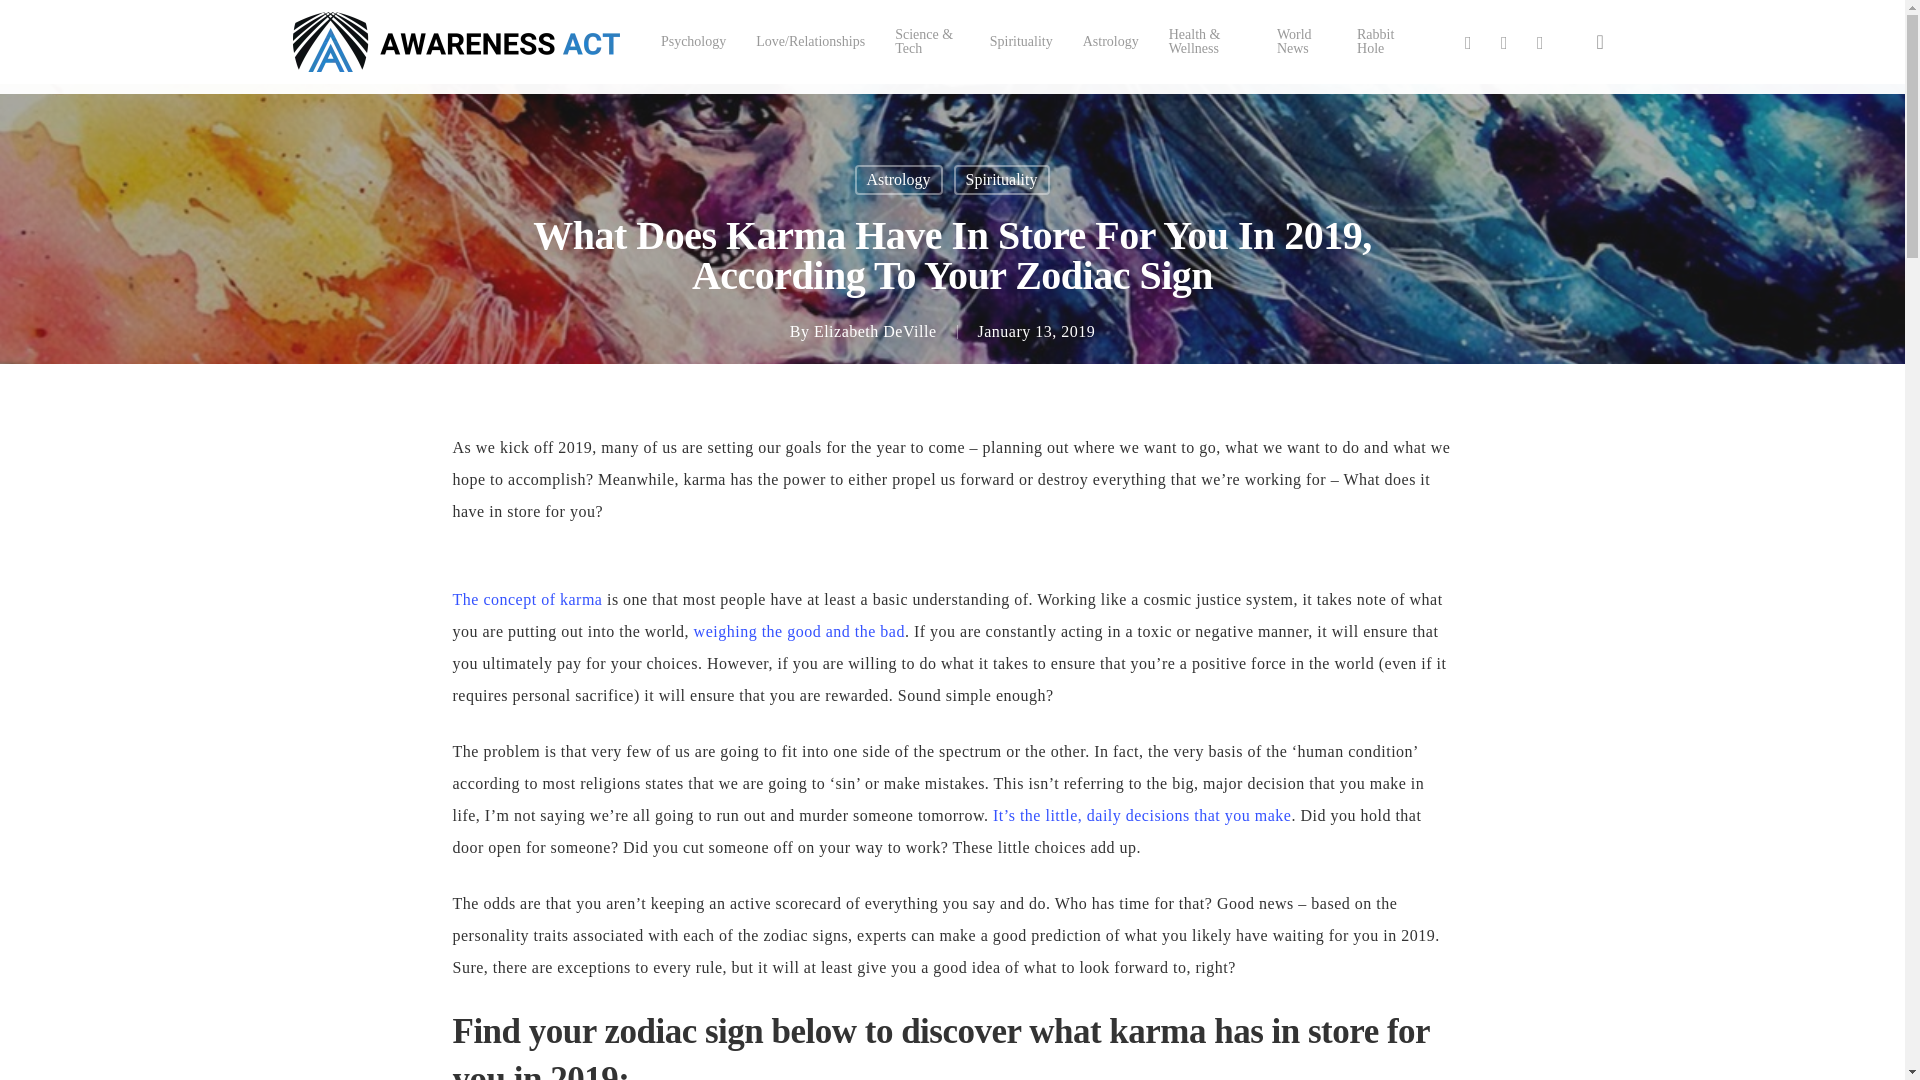 The width and height of the screenshot is (1920, 1080). Describe the element at coordinates (1038, 1064) in the screenshot. I see `DMCA` at that location.